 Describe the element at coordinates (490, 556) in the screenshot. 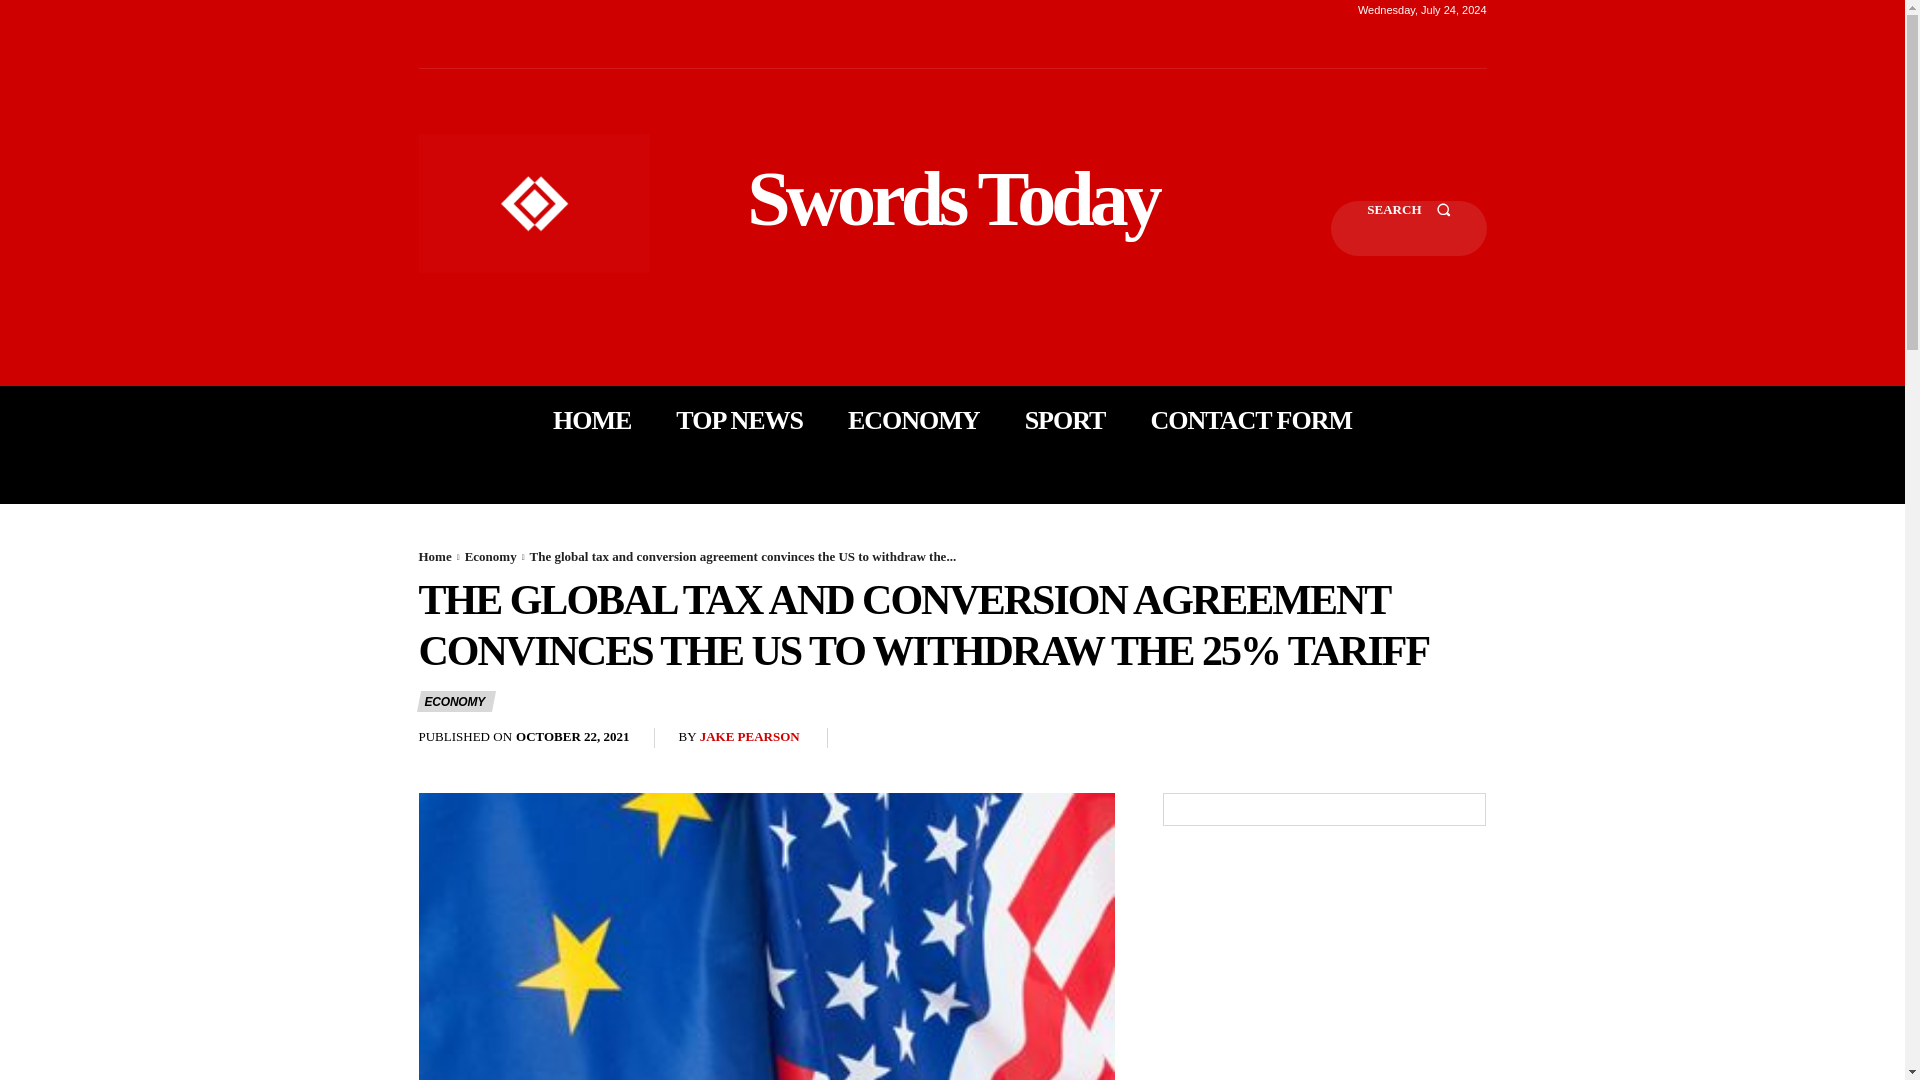

I see `View all posts in Economy` at that location.